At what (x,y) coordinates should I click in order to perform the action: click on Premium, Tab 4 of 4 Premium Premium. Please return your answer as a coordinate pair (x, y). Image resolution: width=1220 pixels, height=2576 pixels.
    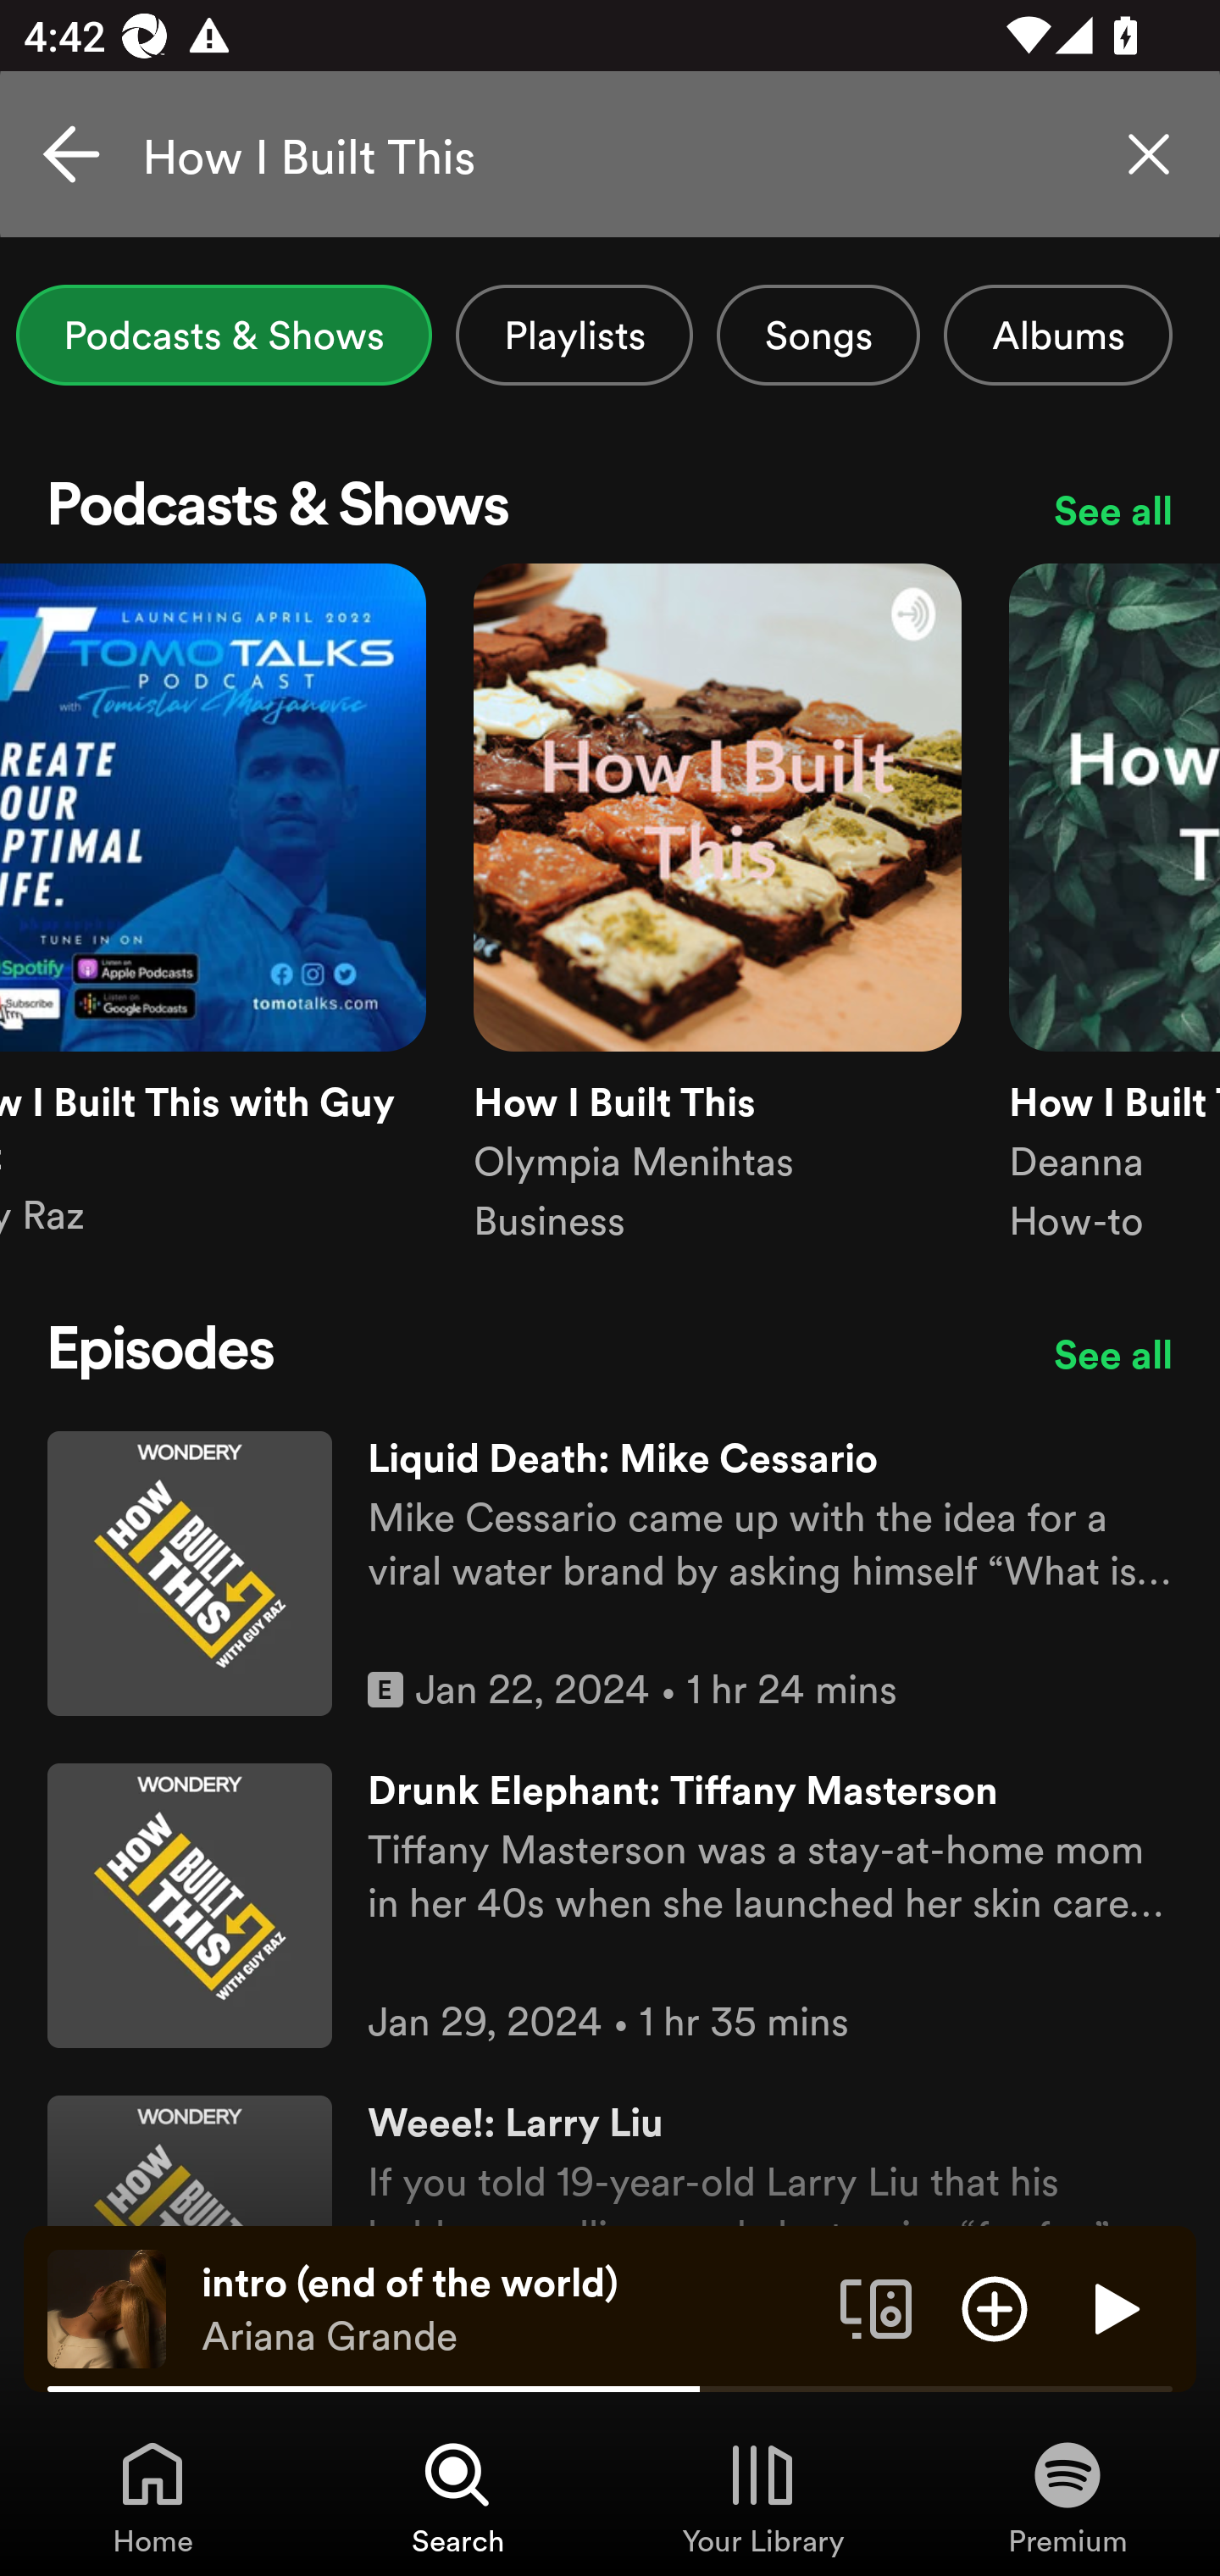
    Looking at the image, I should click on (1067, 2496).